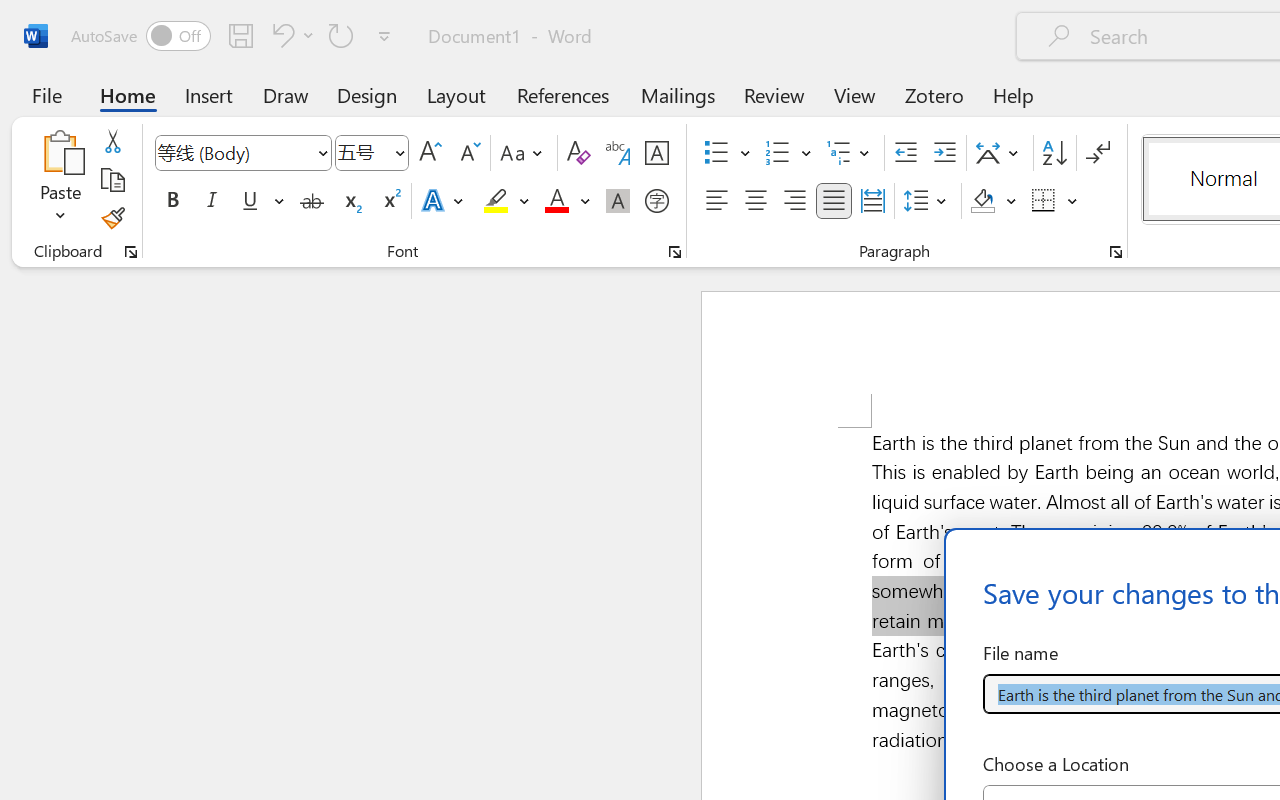 The width and height of the screenshot is (1280, 800). Describe the element at coordinates (1000, 153) in the screenshot. I see `Asian Layout` at that location.